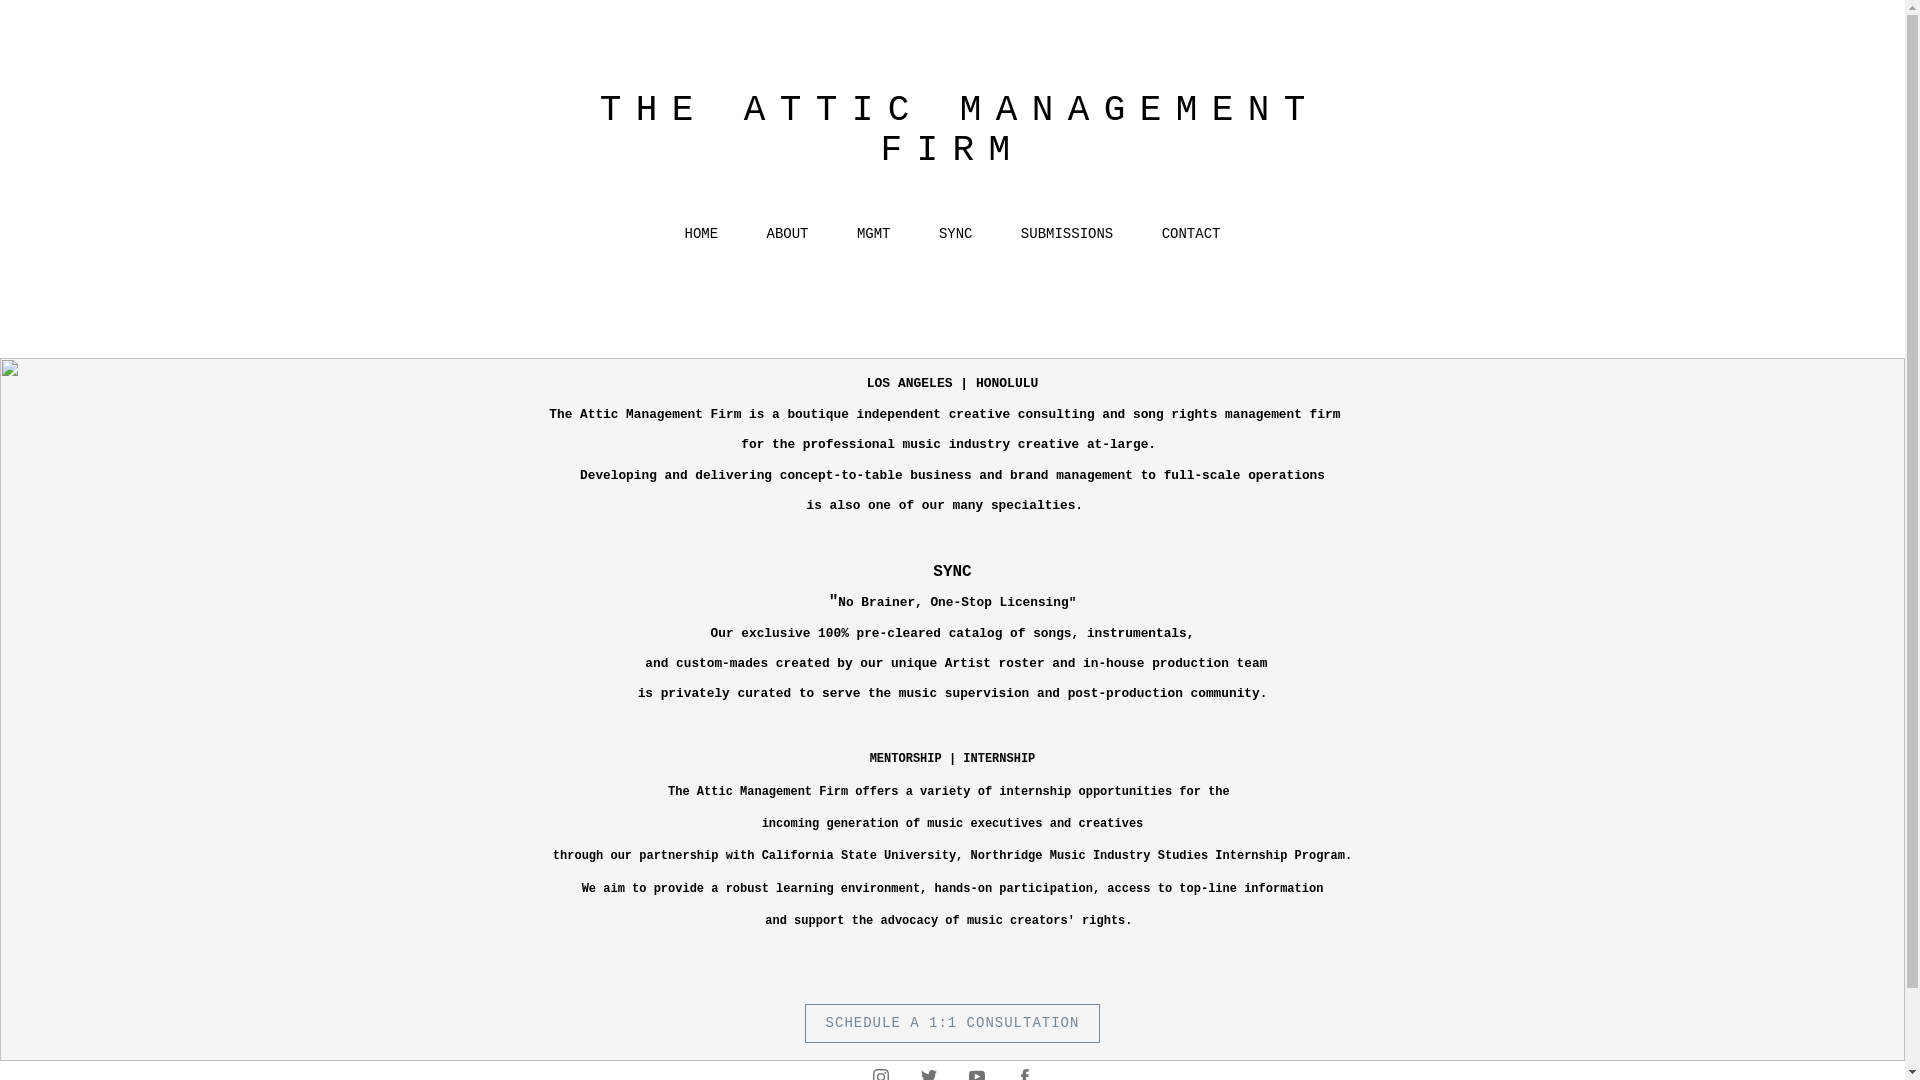 The image size is (1920, 1080). Describe the element at coordinates (702, 234) in the screenshot. I see `HOME` at that location.